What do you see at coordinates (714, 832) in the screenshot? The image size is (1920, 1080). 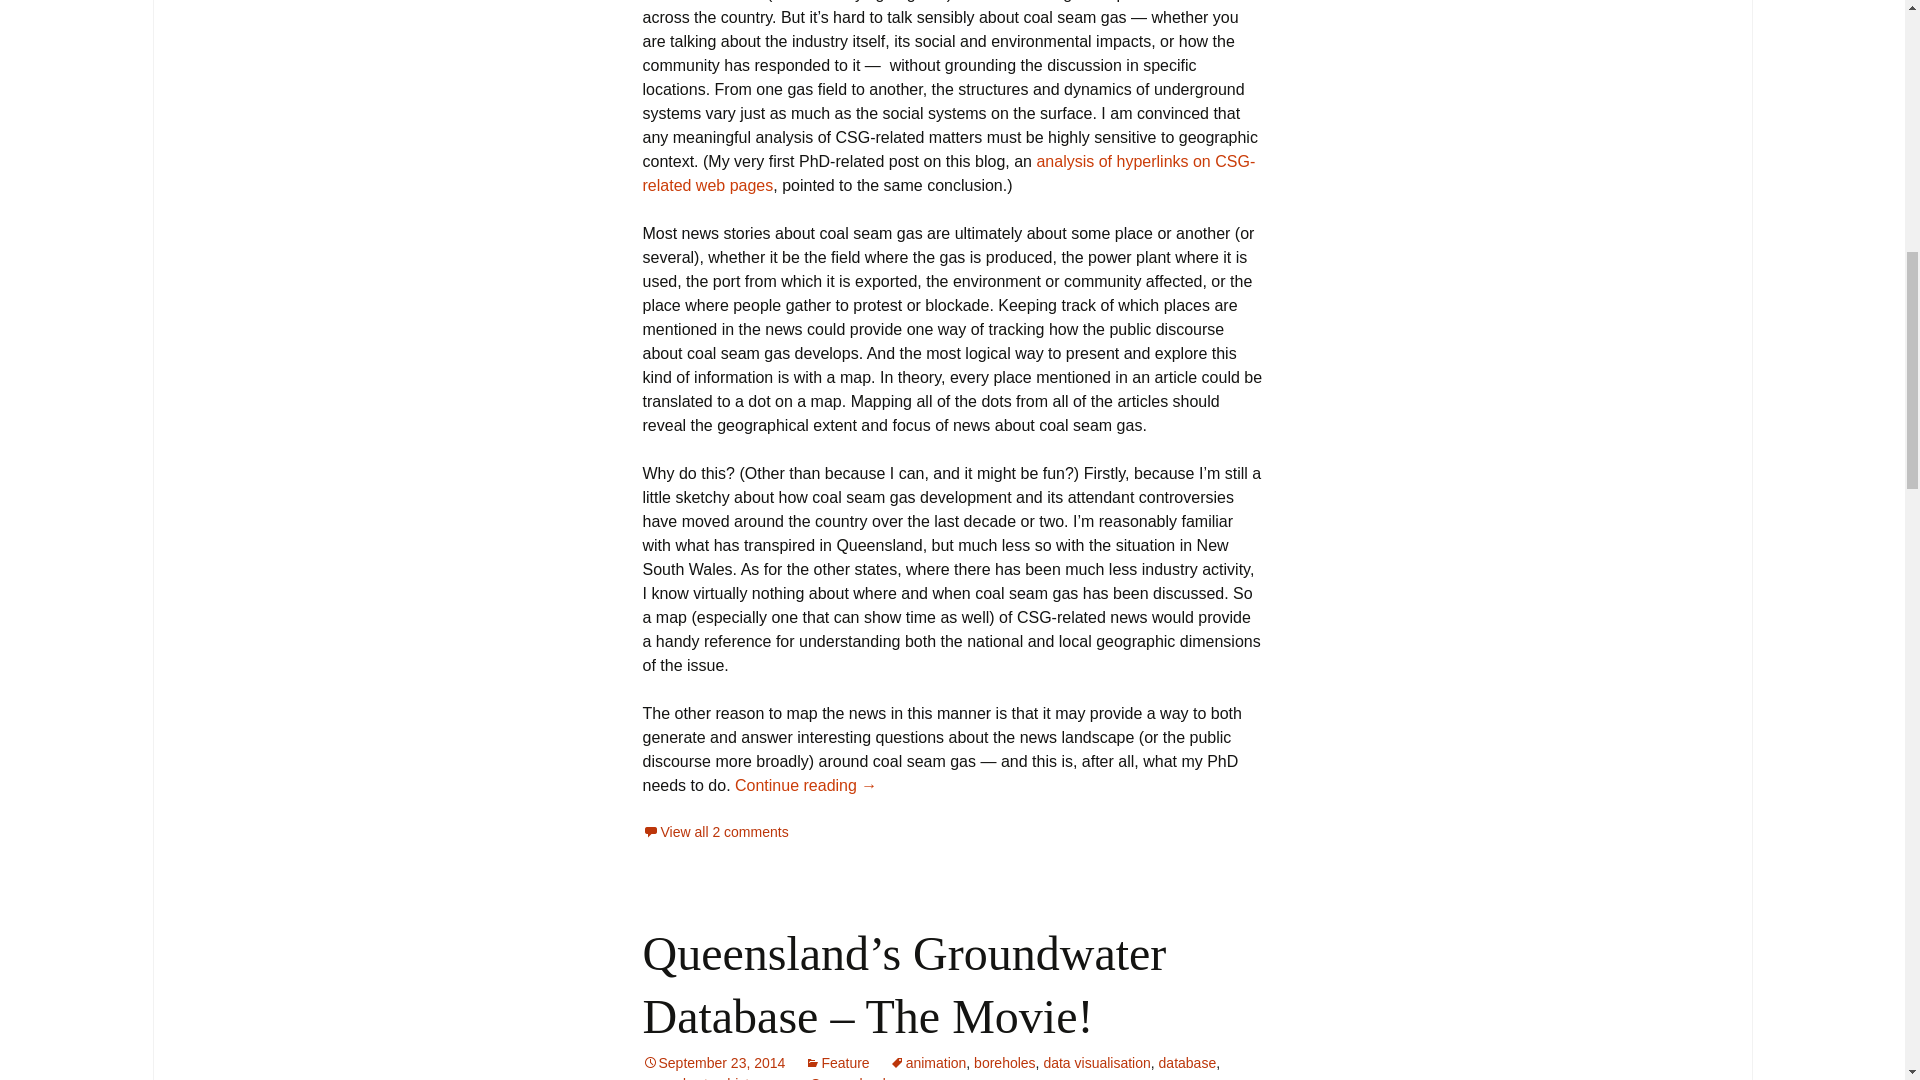 I see `View all 2 comments` at bounding box center [714, 832].